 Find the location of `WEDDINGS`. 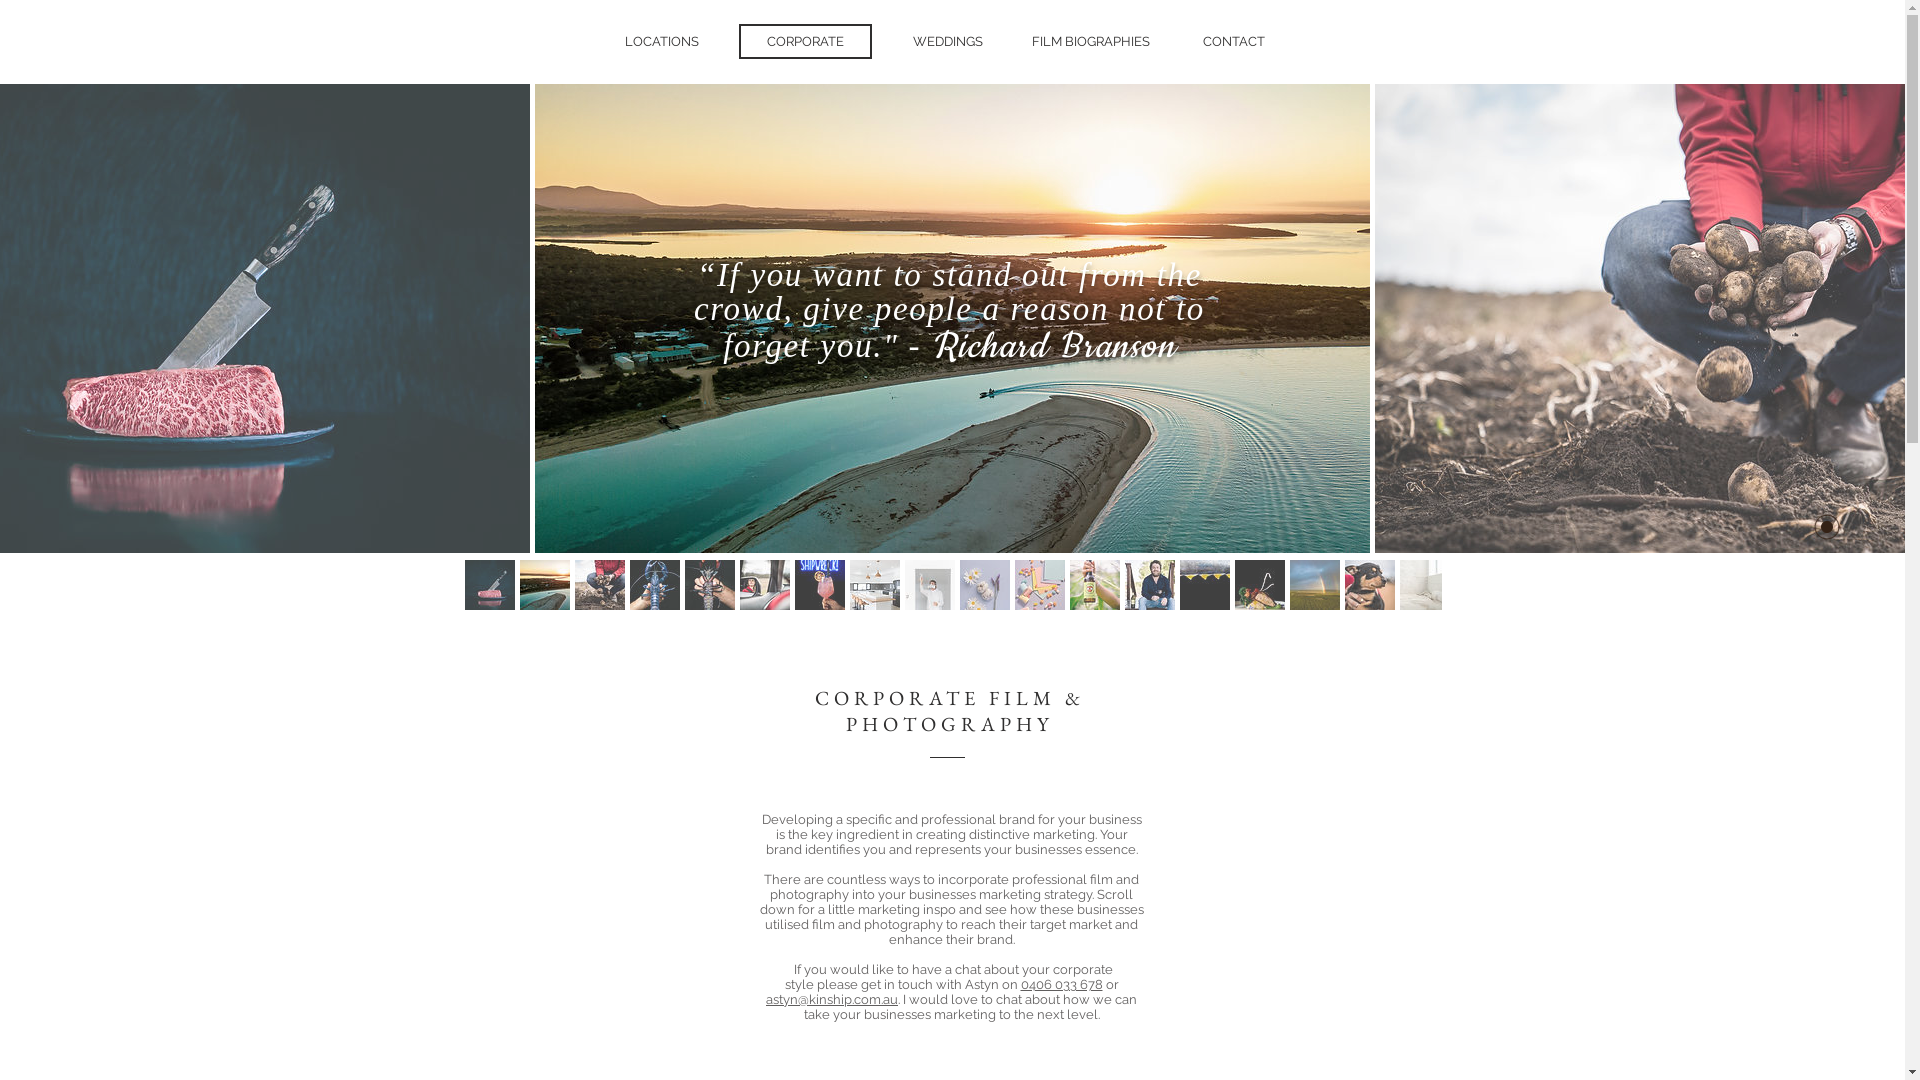

WEDDINGS is located at coordinates (948, 42).